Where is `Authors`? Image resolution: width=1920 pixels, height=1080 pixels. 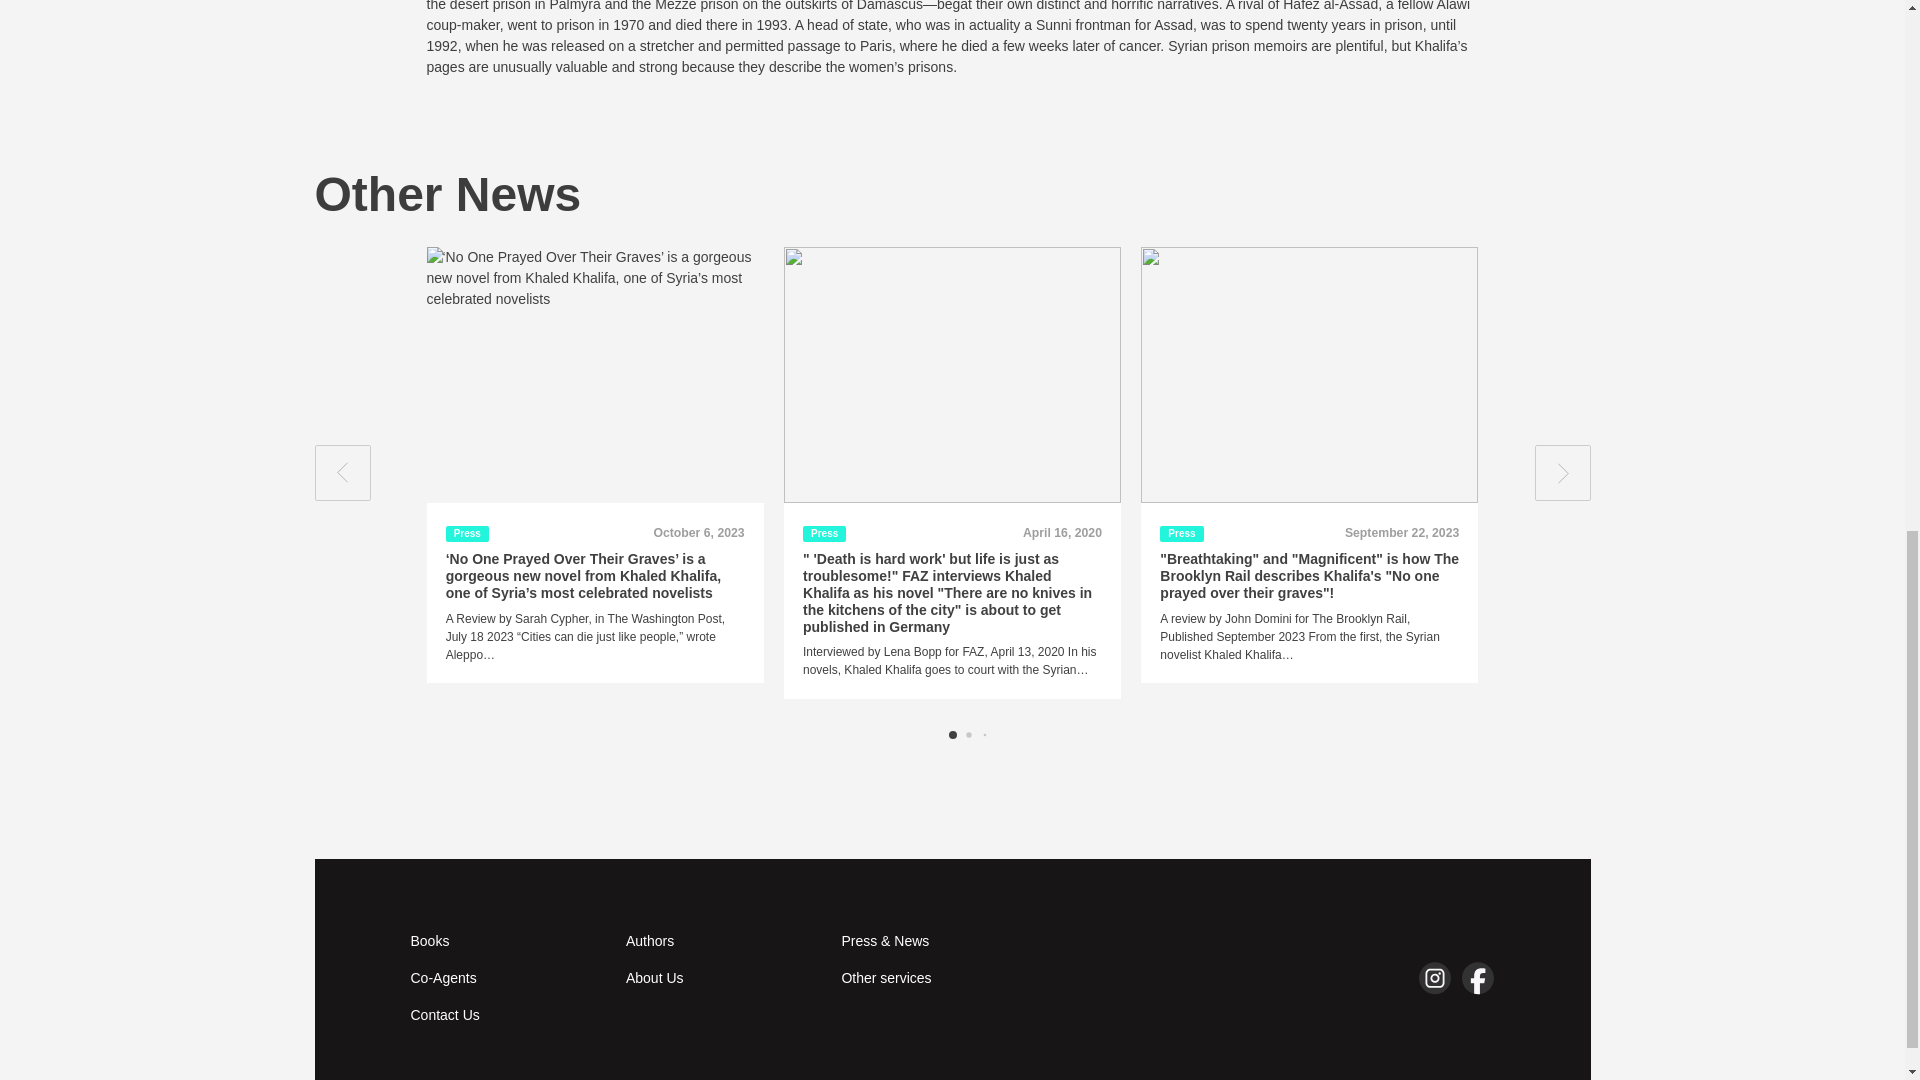 Authors is located at coordinates (721, 940).